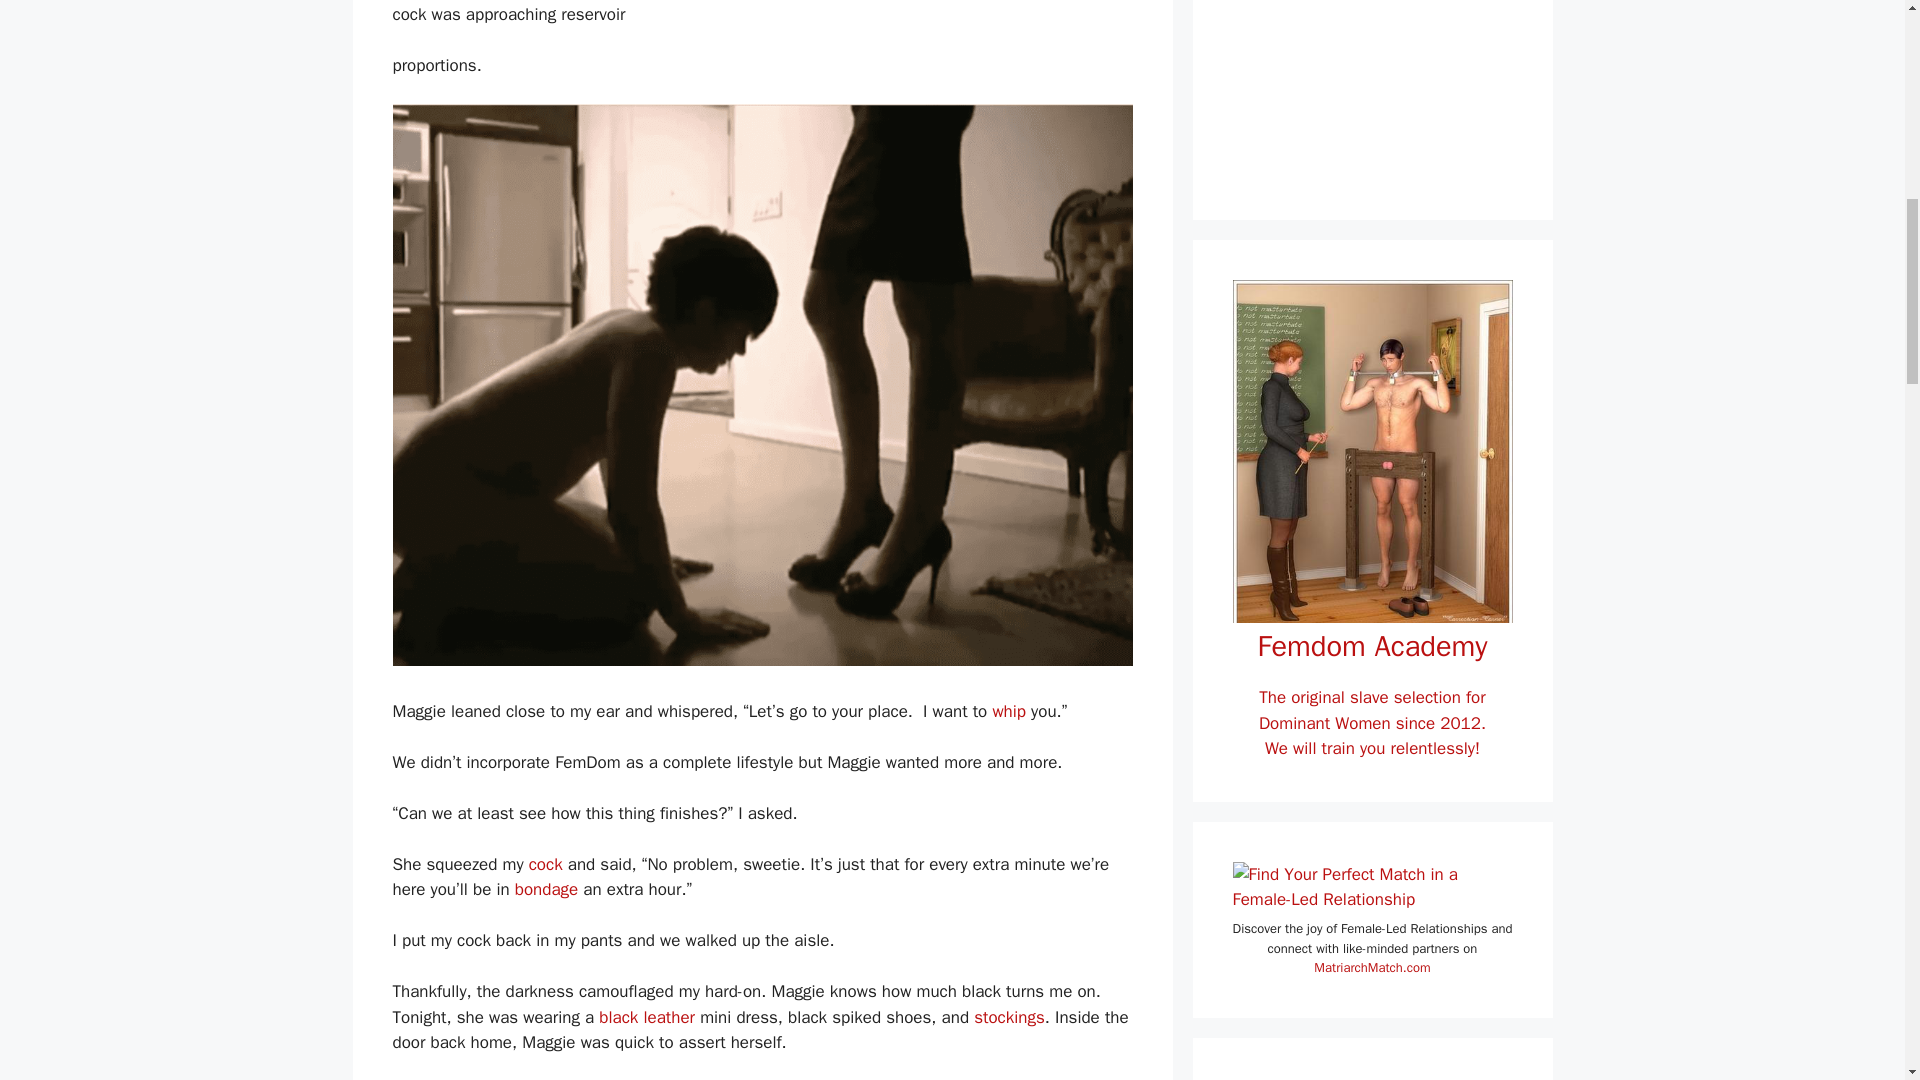 This screenshot has height=1080, width=1920. What do you see at coordinates (1372, 886) in the screenshot?
I see `matriarchy dating` at bounding box center [1372, 886].